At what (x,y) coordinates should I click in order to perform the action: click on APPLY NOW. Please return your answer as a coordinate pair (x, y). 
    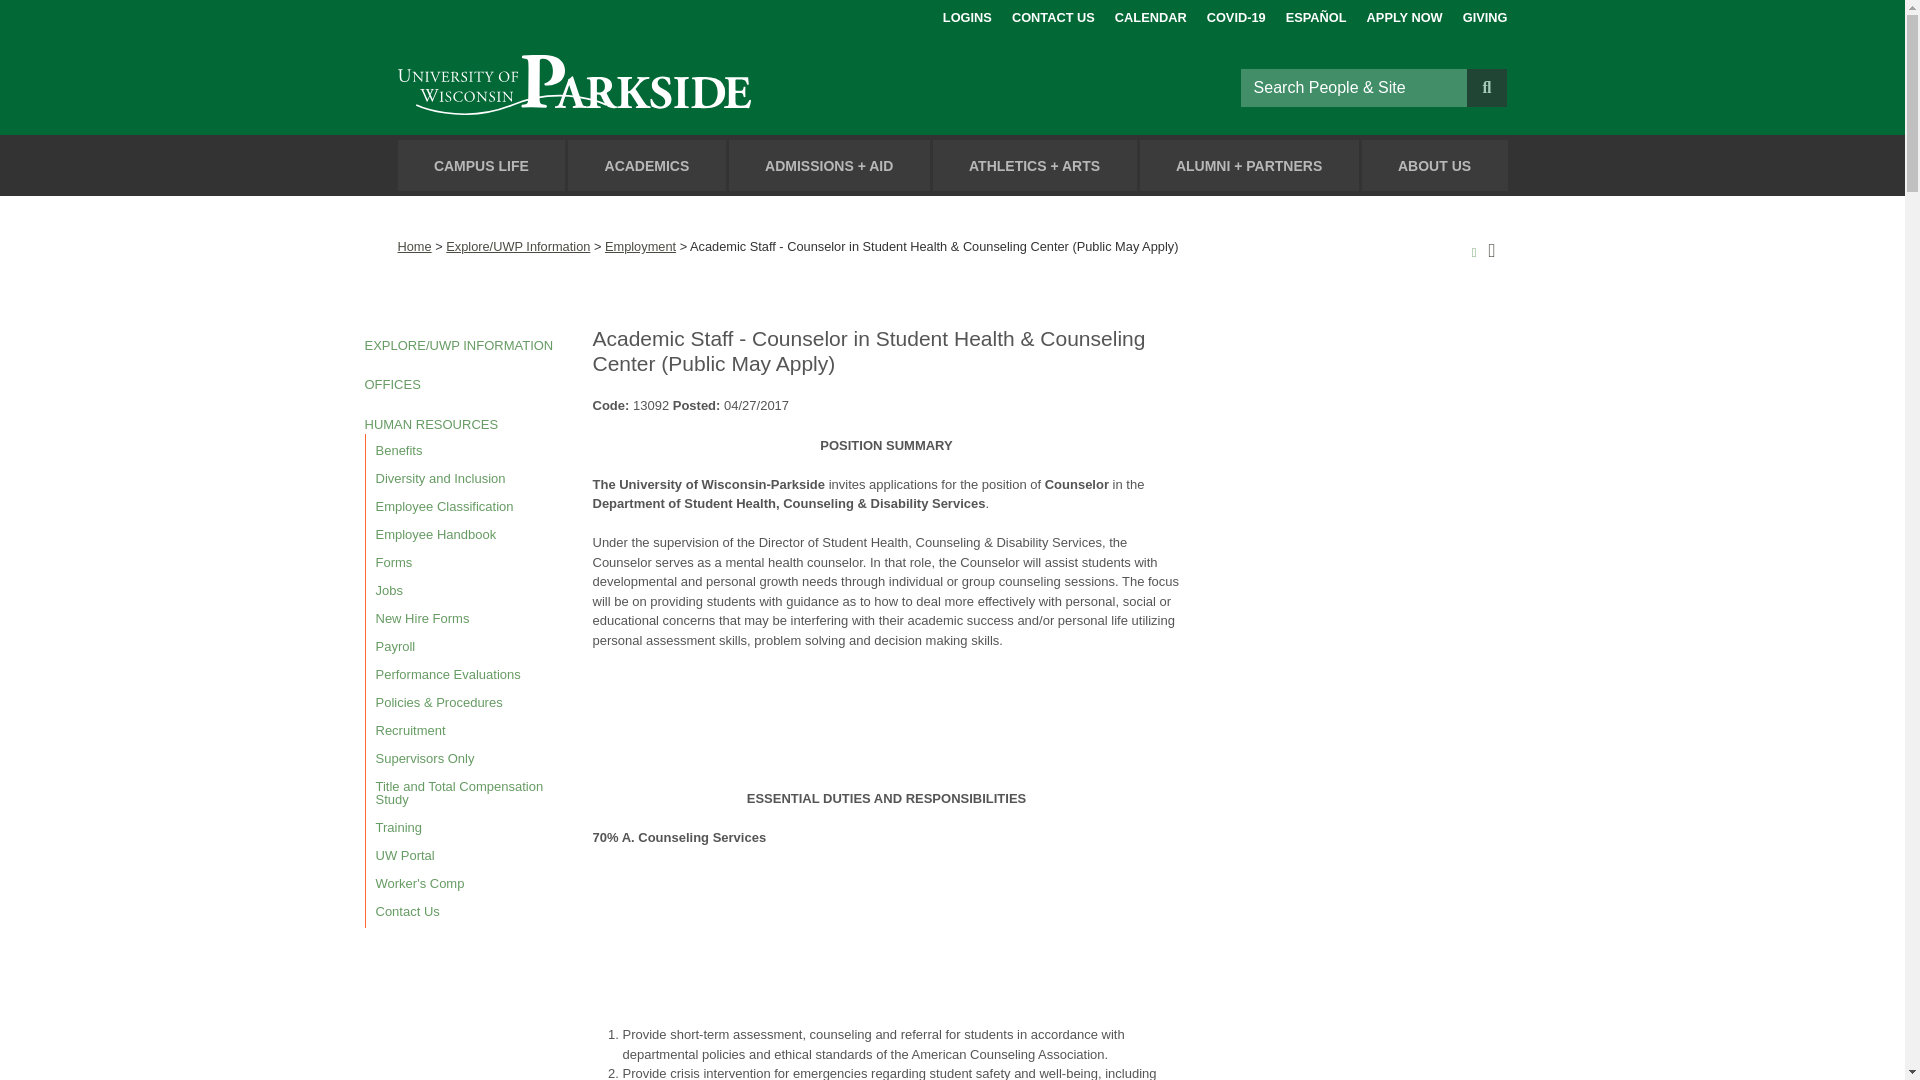
    Looking at the image, I should click on (1405, 14).